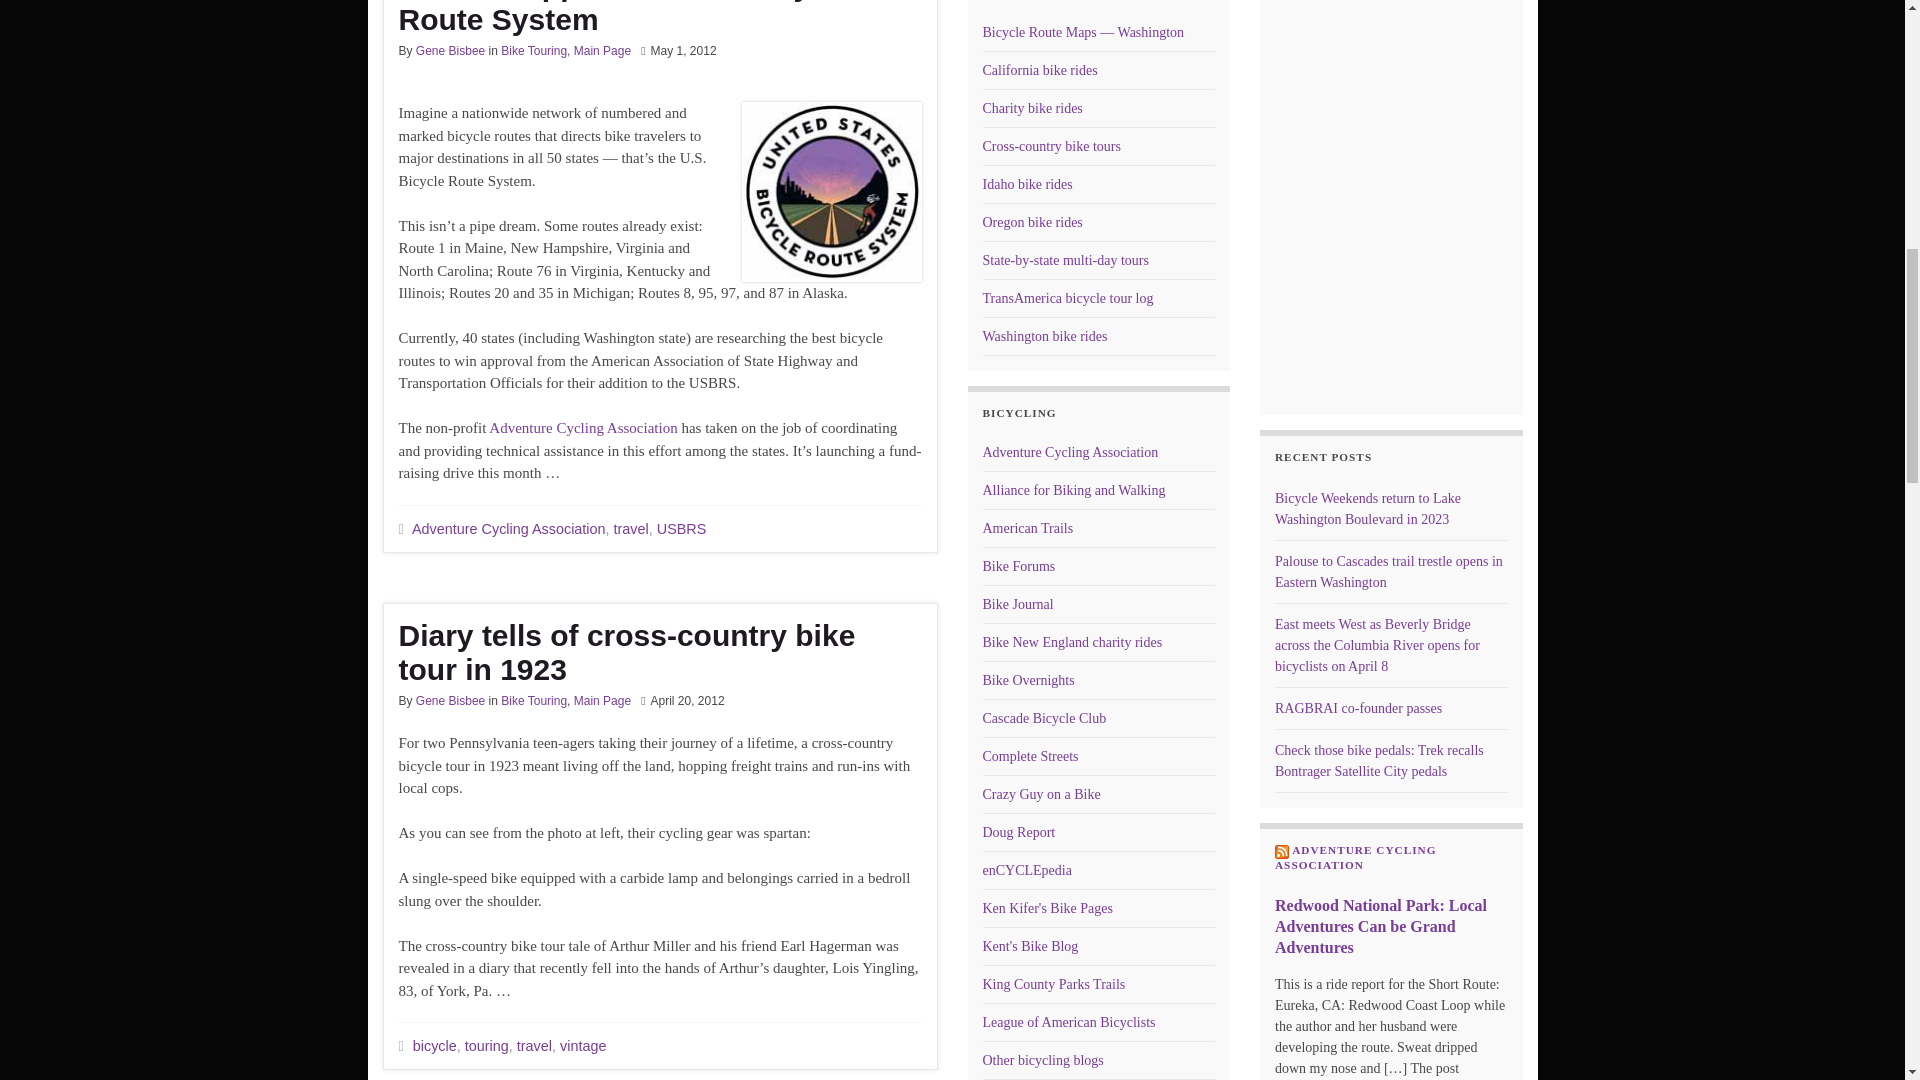 This screenshot has height=1080, width=1920. Describe the element at coordinates (509, 528) in the screenshot. I see `Adventure Cycling Association` at that location.